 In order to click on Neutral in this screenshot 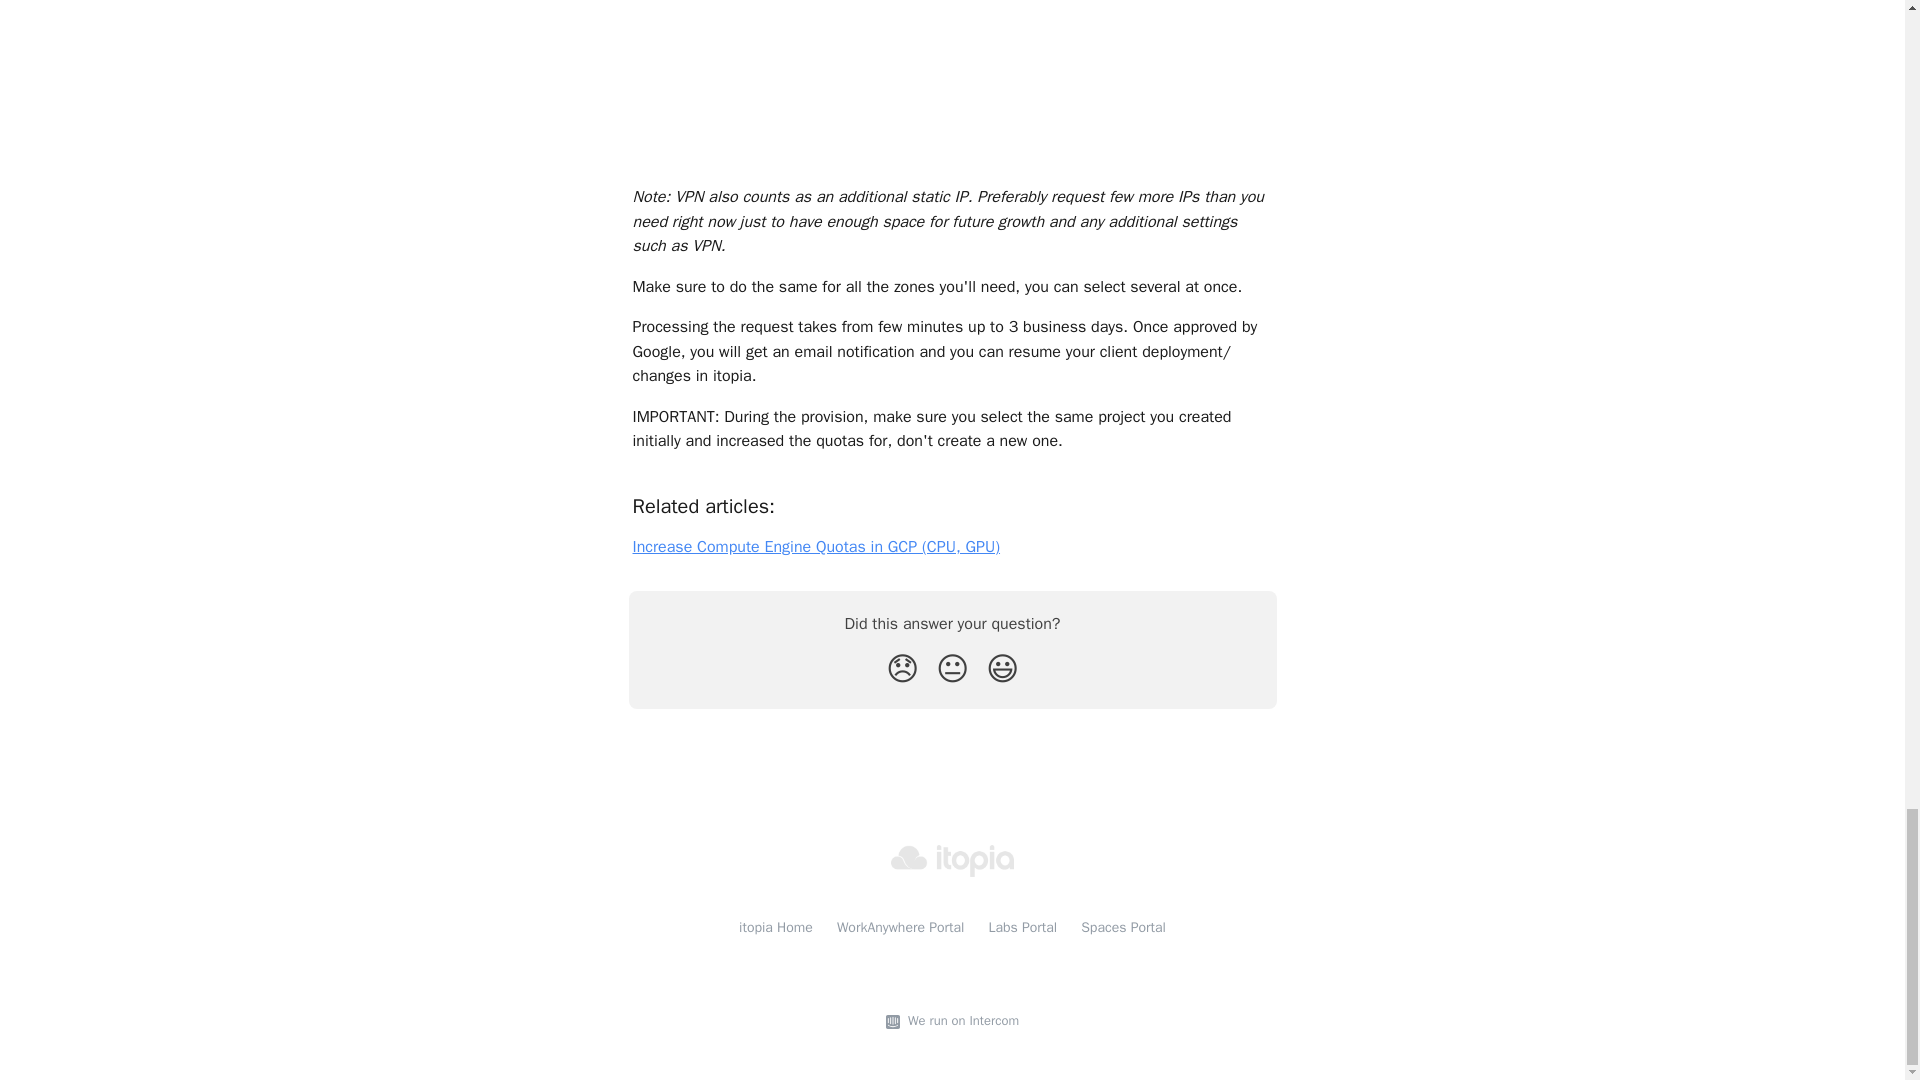, I will do `click(952, 670)`.